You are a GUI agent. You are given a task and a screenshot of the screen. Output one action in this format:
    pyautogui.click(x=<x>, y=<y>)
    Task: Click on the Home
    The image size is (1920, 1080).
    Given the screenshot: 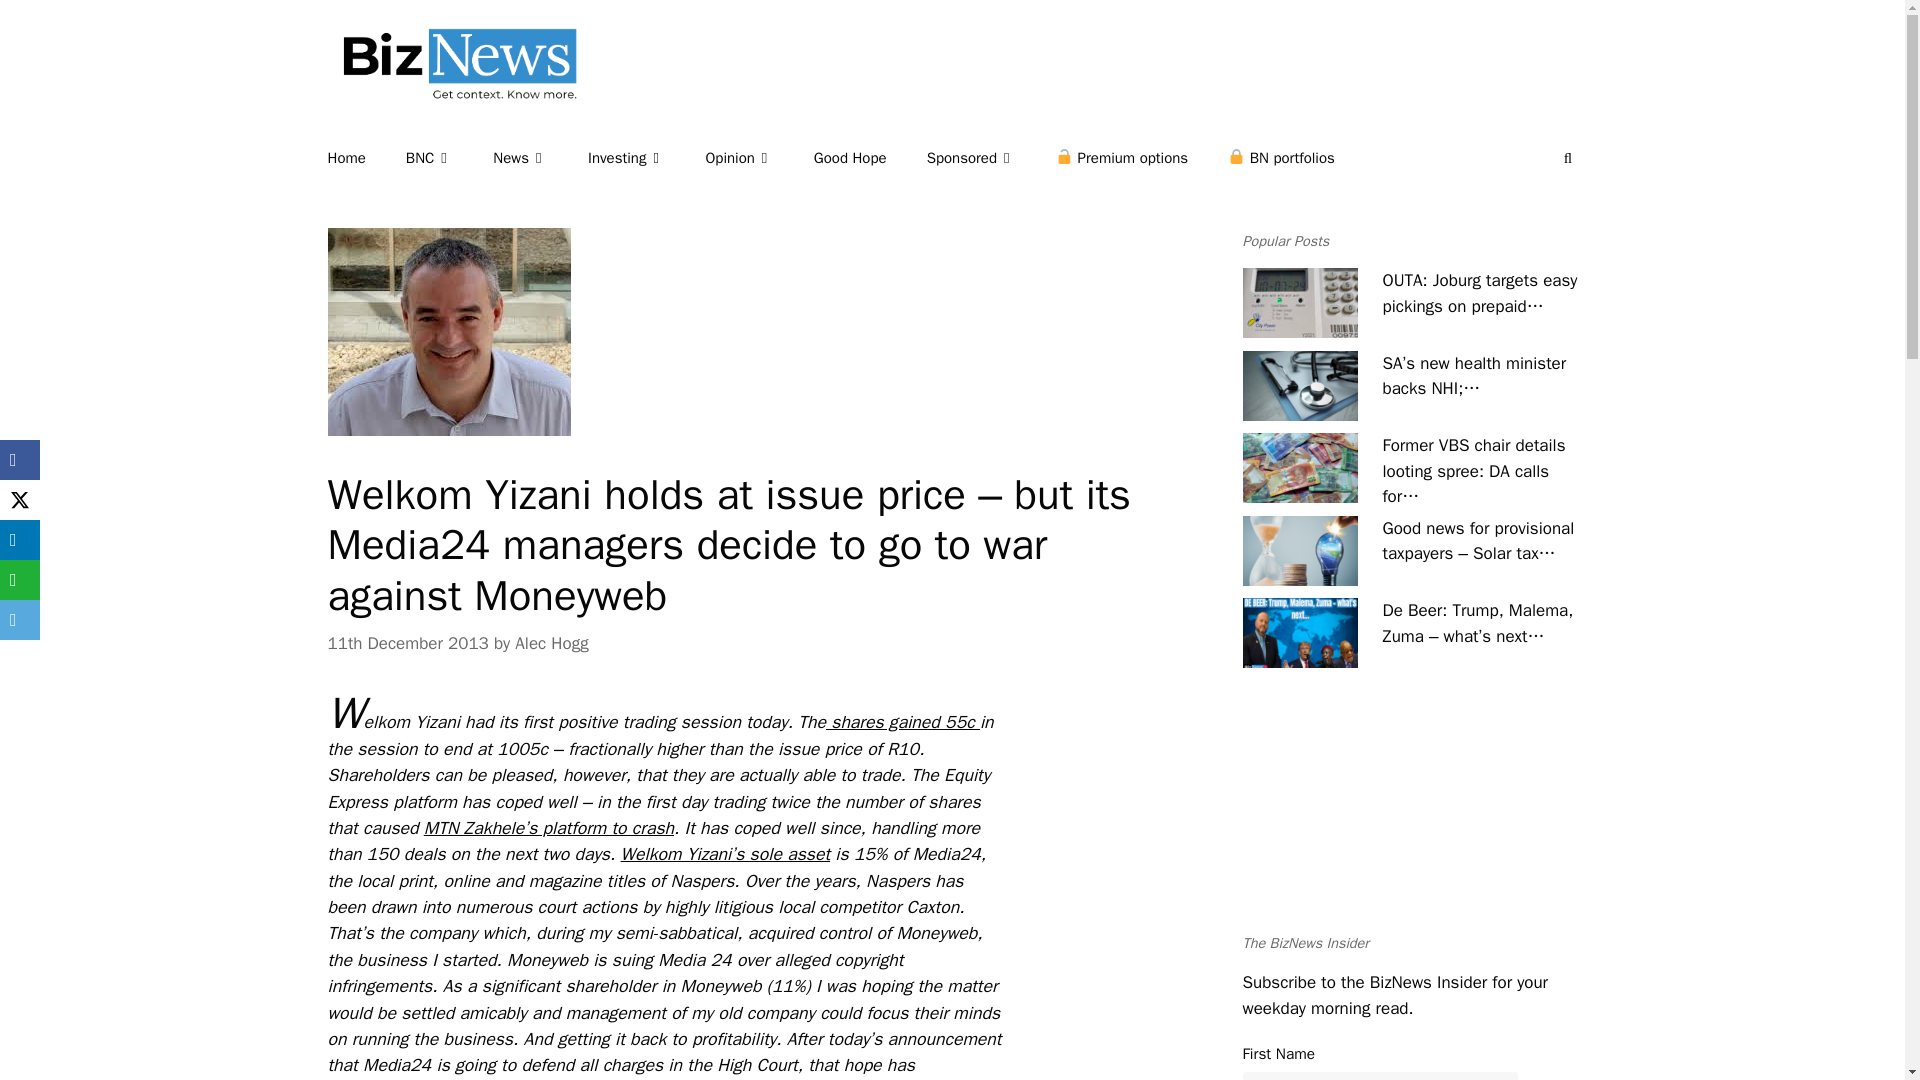 What is the action you would take?
    pyautogui.click(x=366, y=158)
    